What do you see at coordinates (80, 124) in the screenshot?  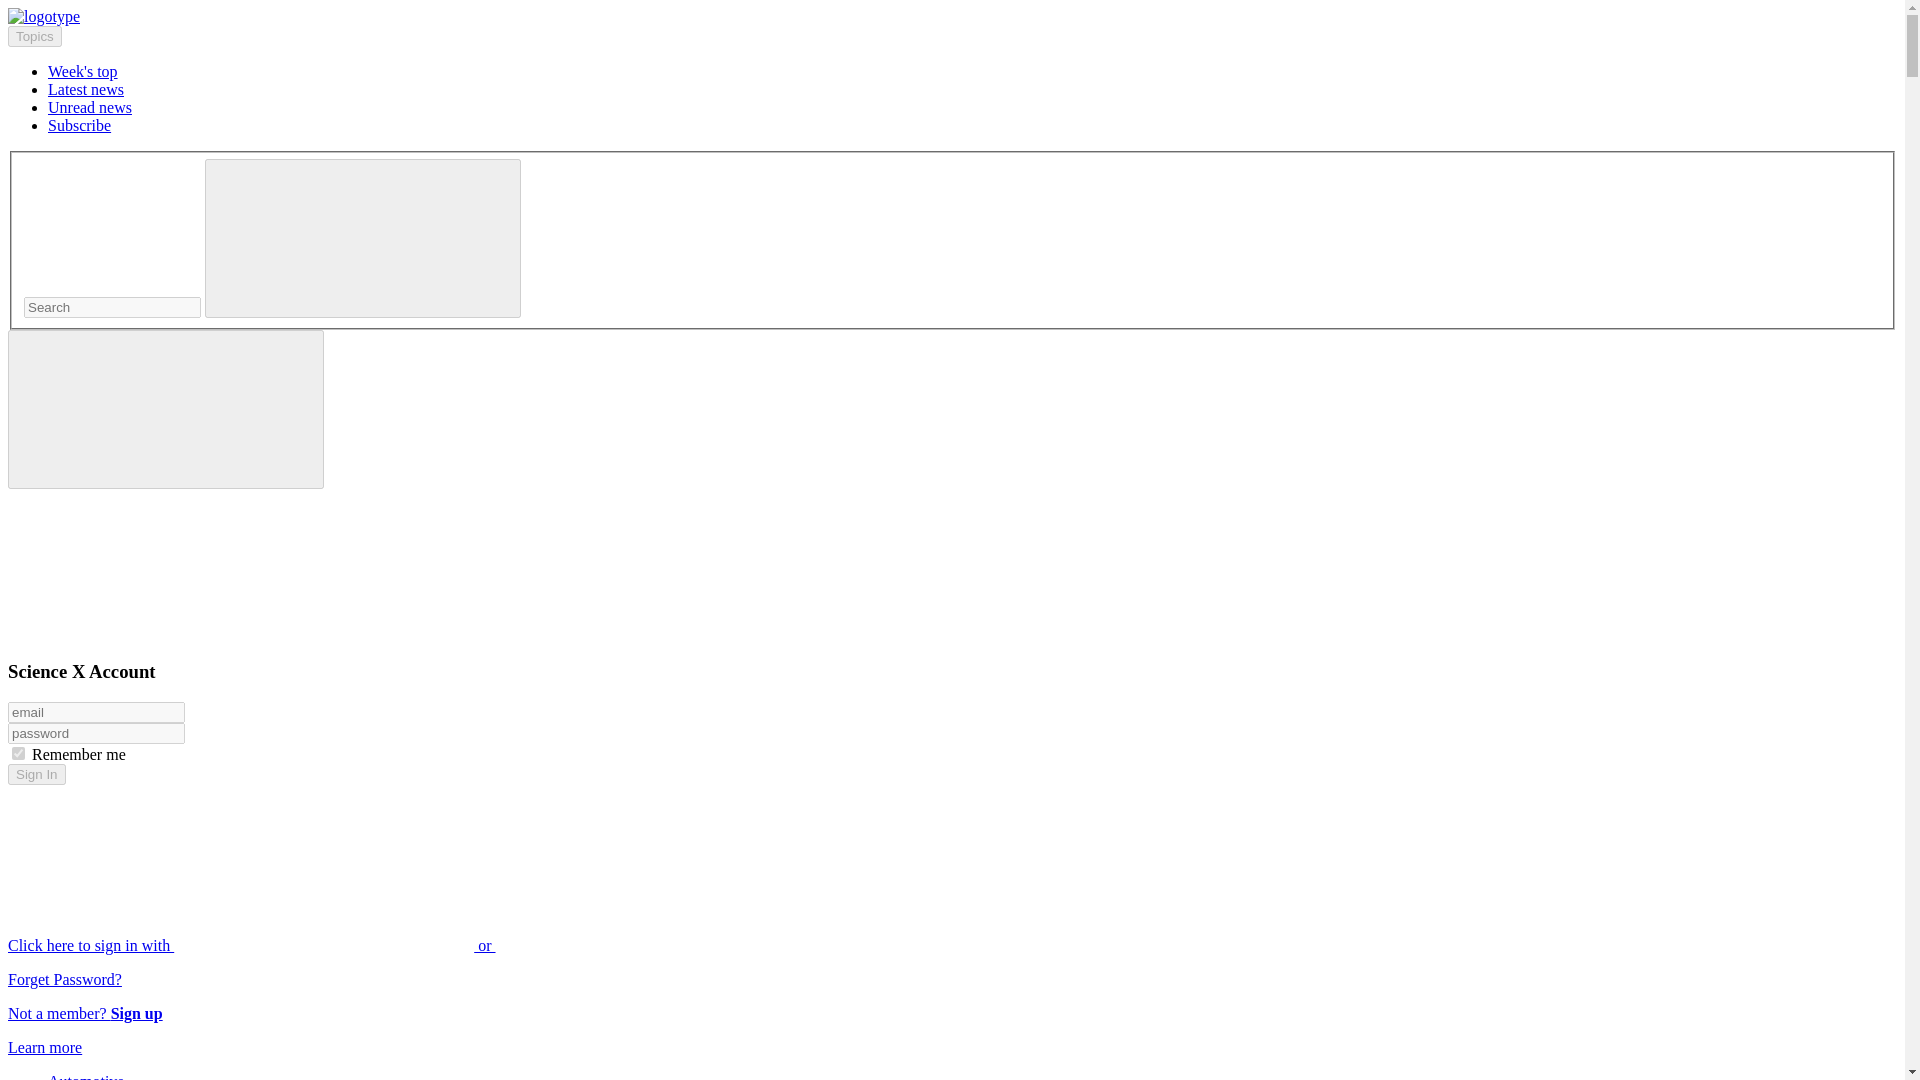 I see `Subscribe` at bounding box center [80, 124].